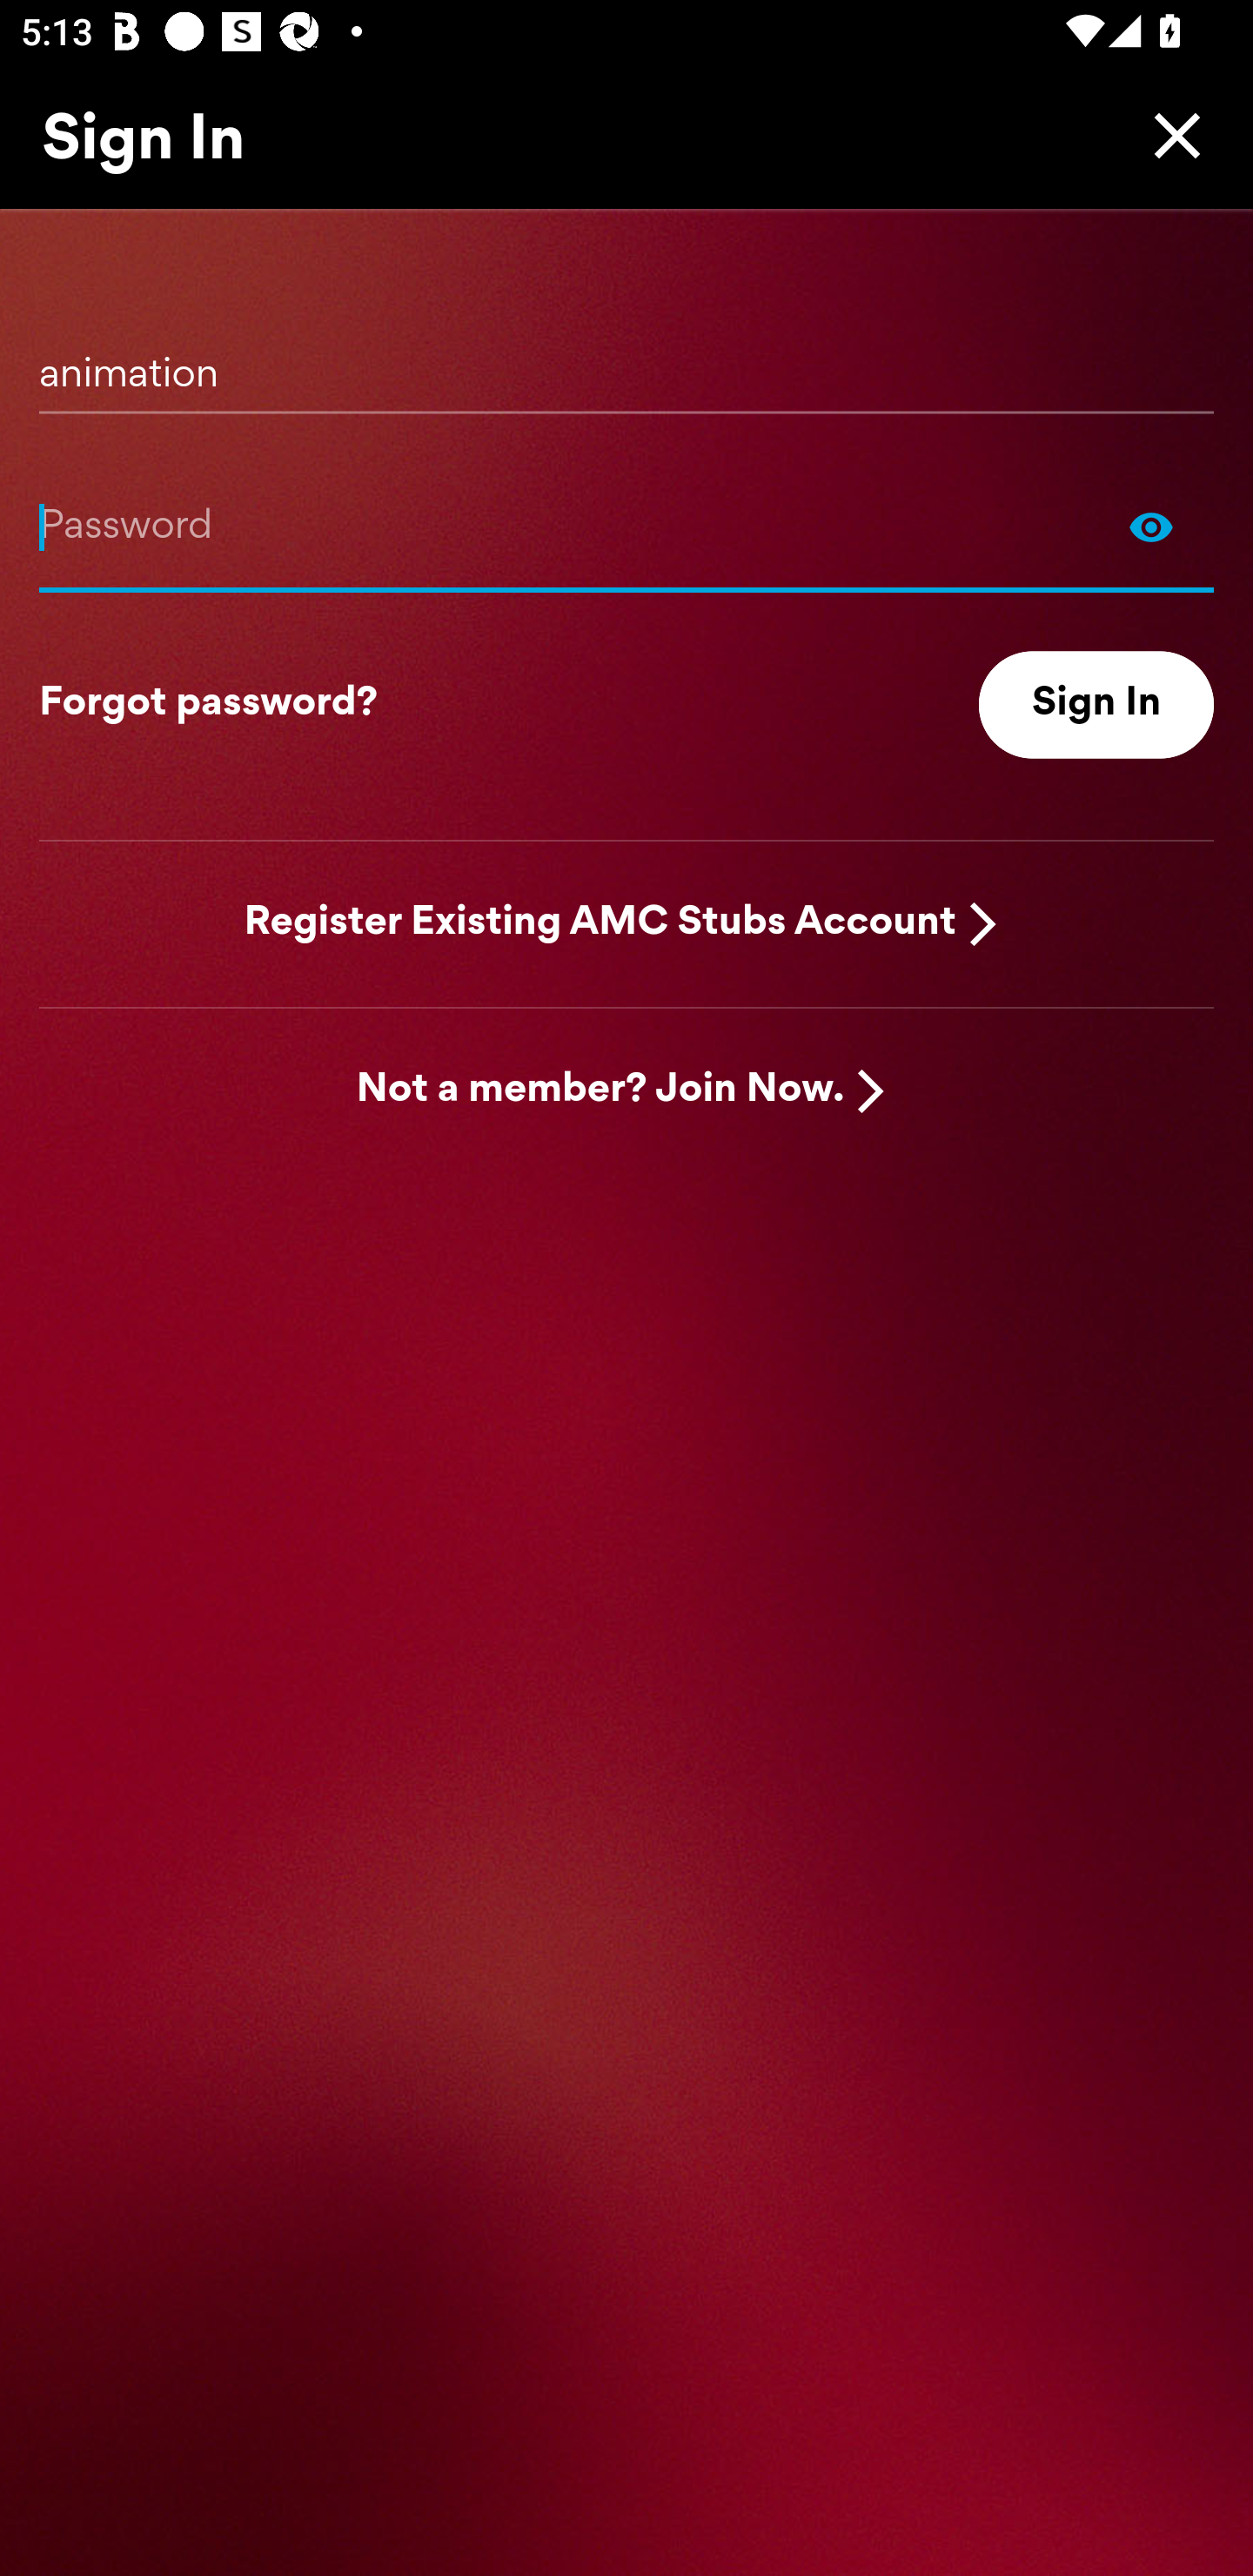 Image resolution: width=1253 pixels, height=2576 pixels. I want to click on Register Existing AMC Stubs Account, so click(600, 922).